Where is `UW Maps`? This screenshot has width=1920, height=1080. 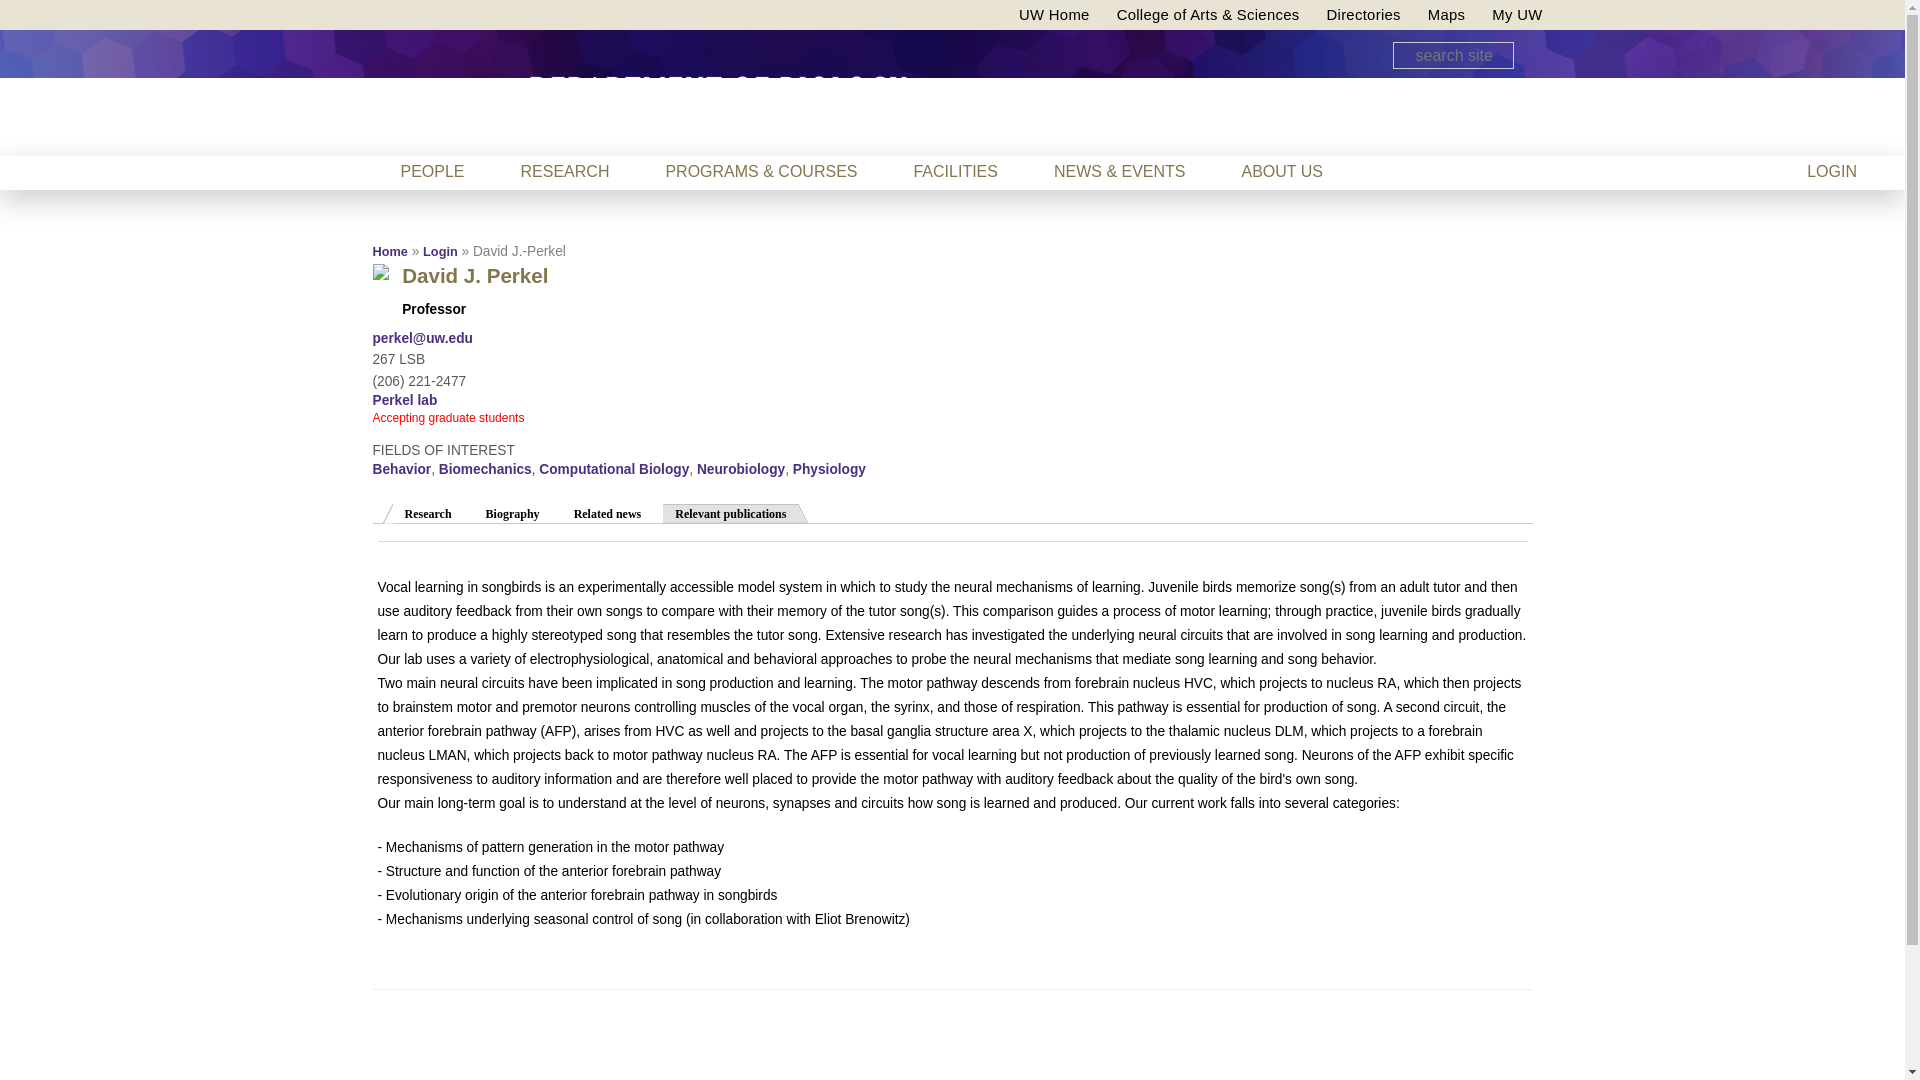 UW Maps is located at coordinates (1447, 14).